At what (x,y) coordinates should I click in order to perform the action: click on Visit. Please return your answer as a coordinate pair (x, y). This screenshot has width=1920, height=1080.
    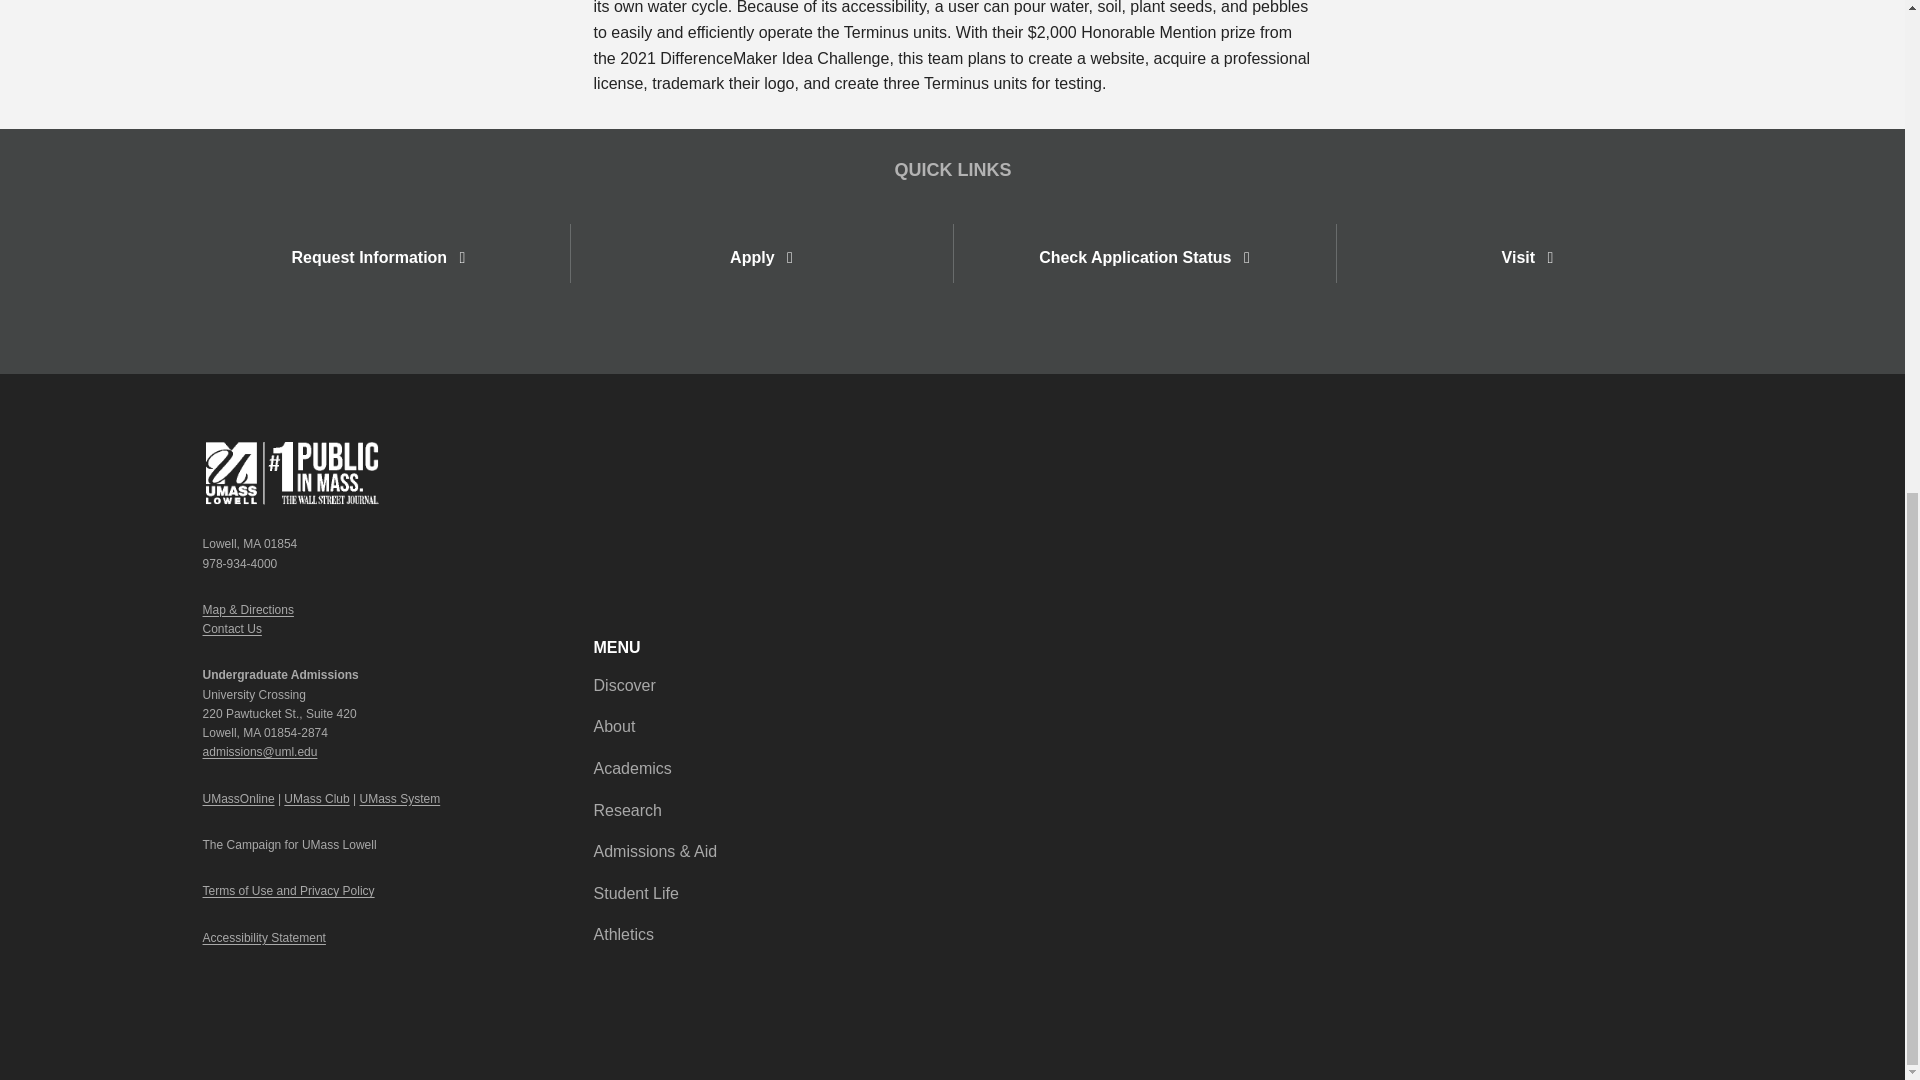
    Looking at the image, I should click on (1527, 257).